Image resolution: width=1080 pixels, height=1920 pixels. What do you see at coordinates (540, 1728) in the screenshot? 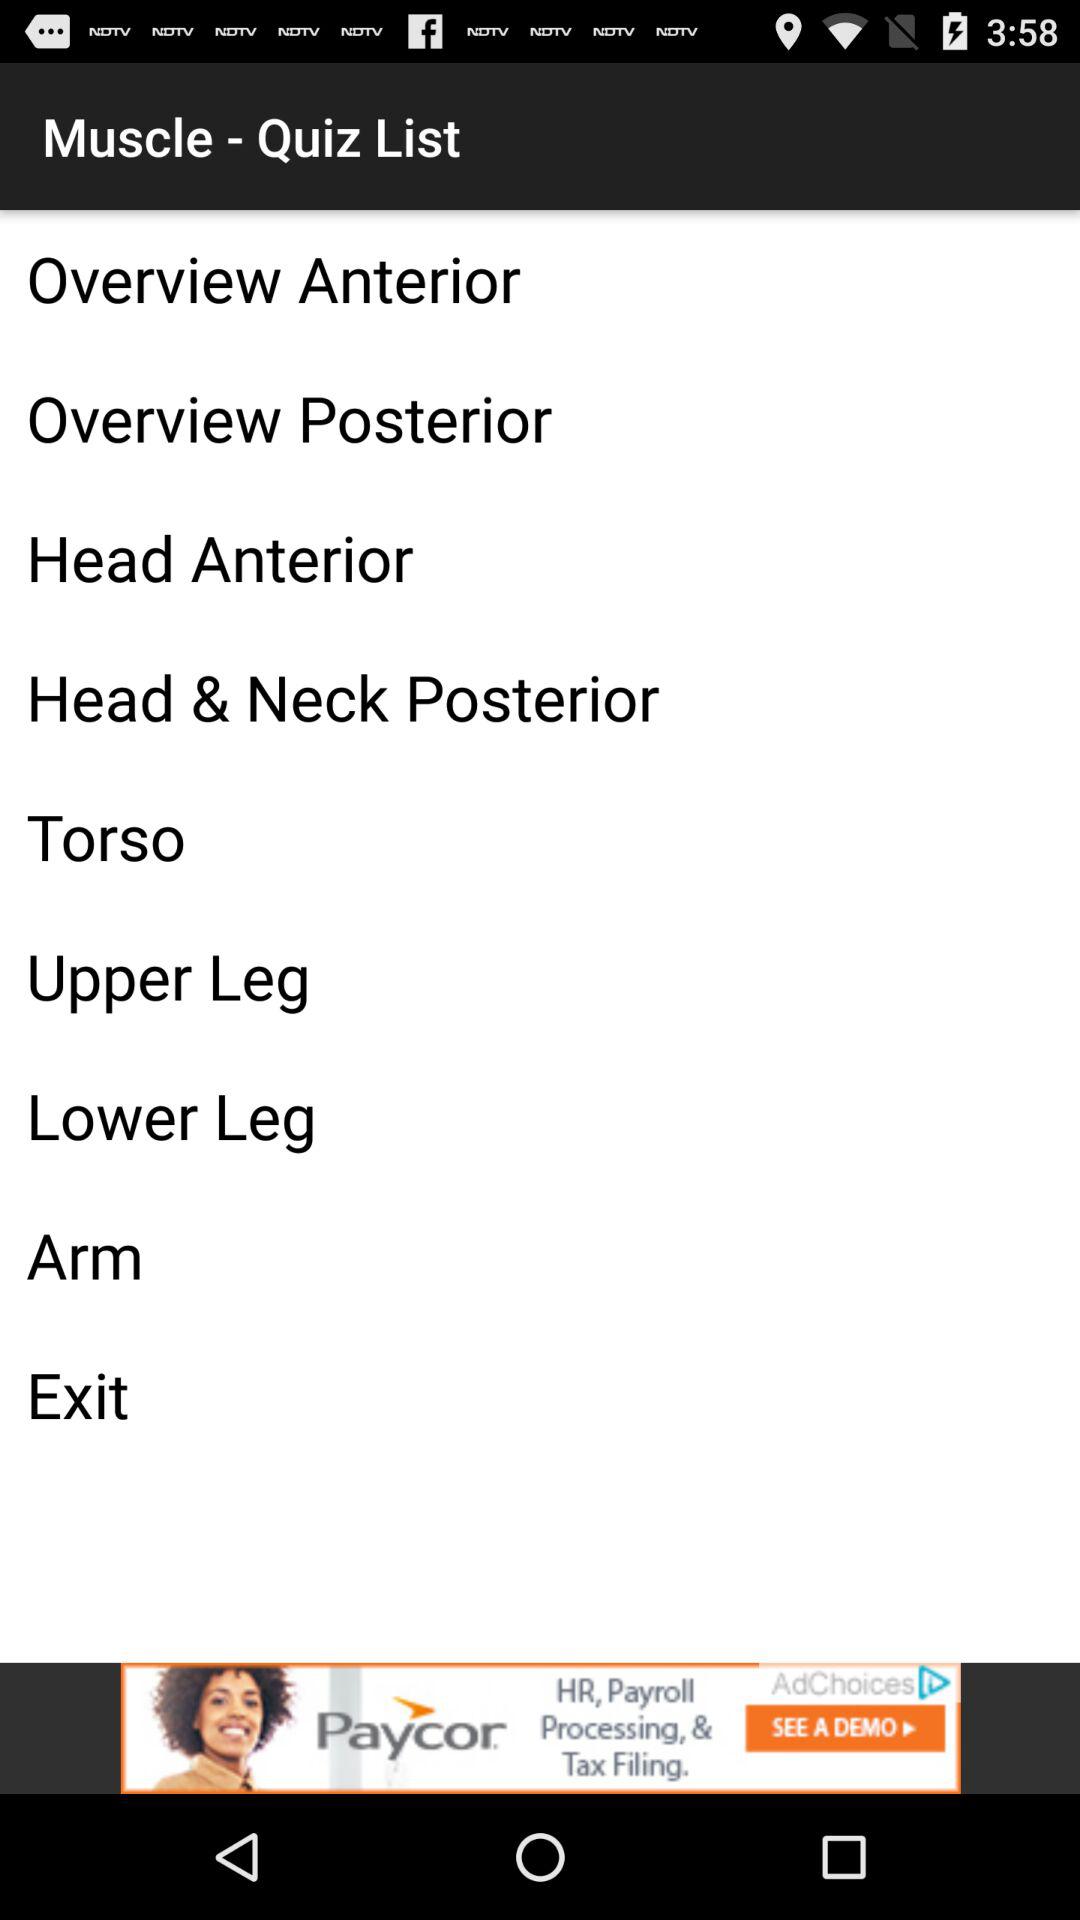
I see `advertisement page` at bounding box center [540, 1728].